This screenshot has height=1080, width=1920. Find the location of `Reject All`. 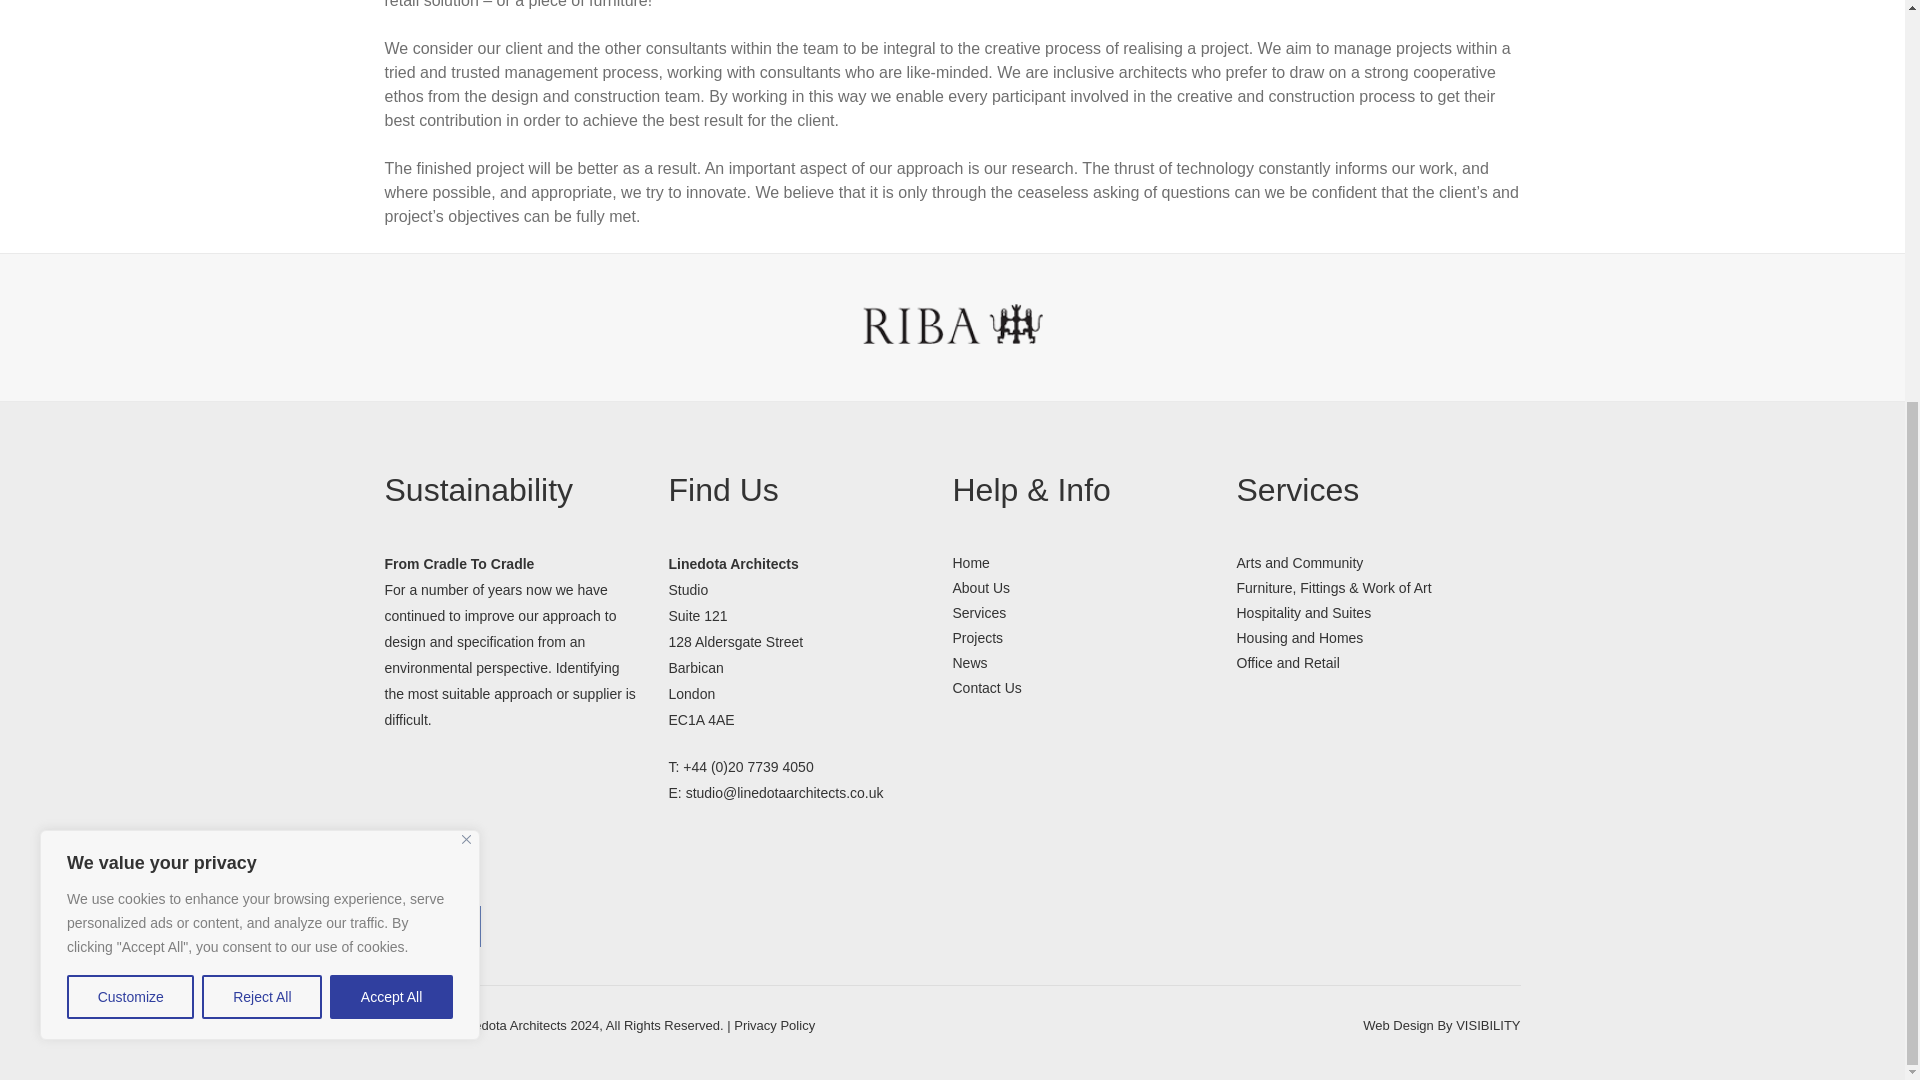

Reject All is located at coordinates (262, 366).